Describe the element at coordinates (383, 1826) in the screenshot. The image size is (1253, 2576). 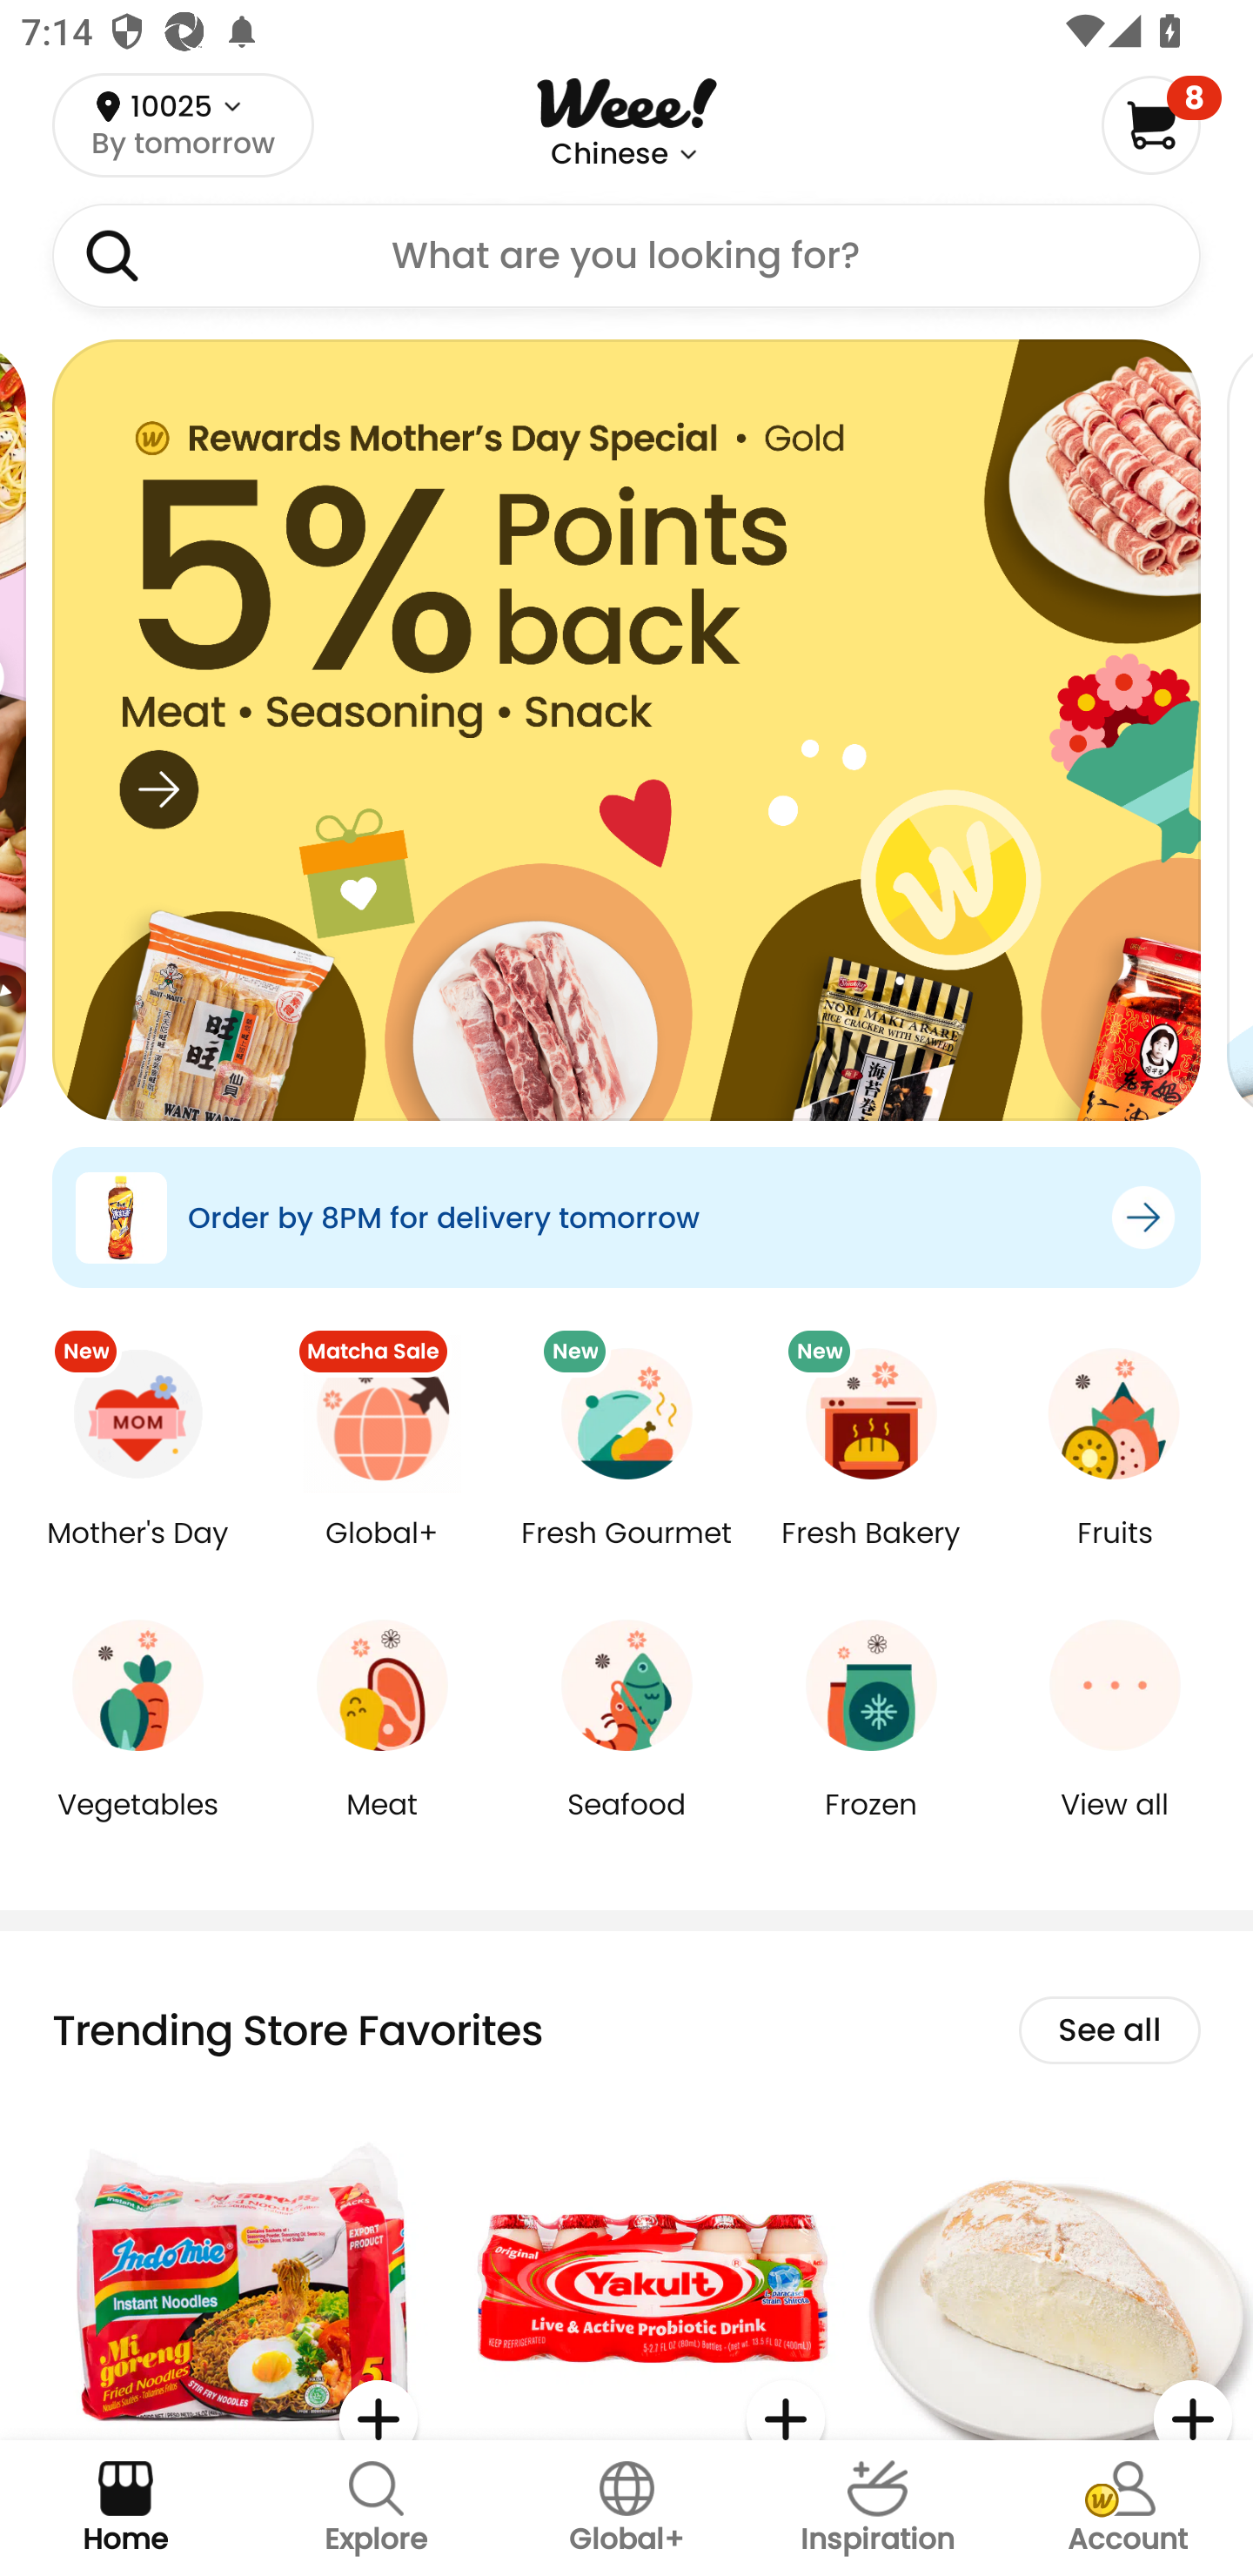
I see `Meat` at that location.